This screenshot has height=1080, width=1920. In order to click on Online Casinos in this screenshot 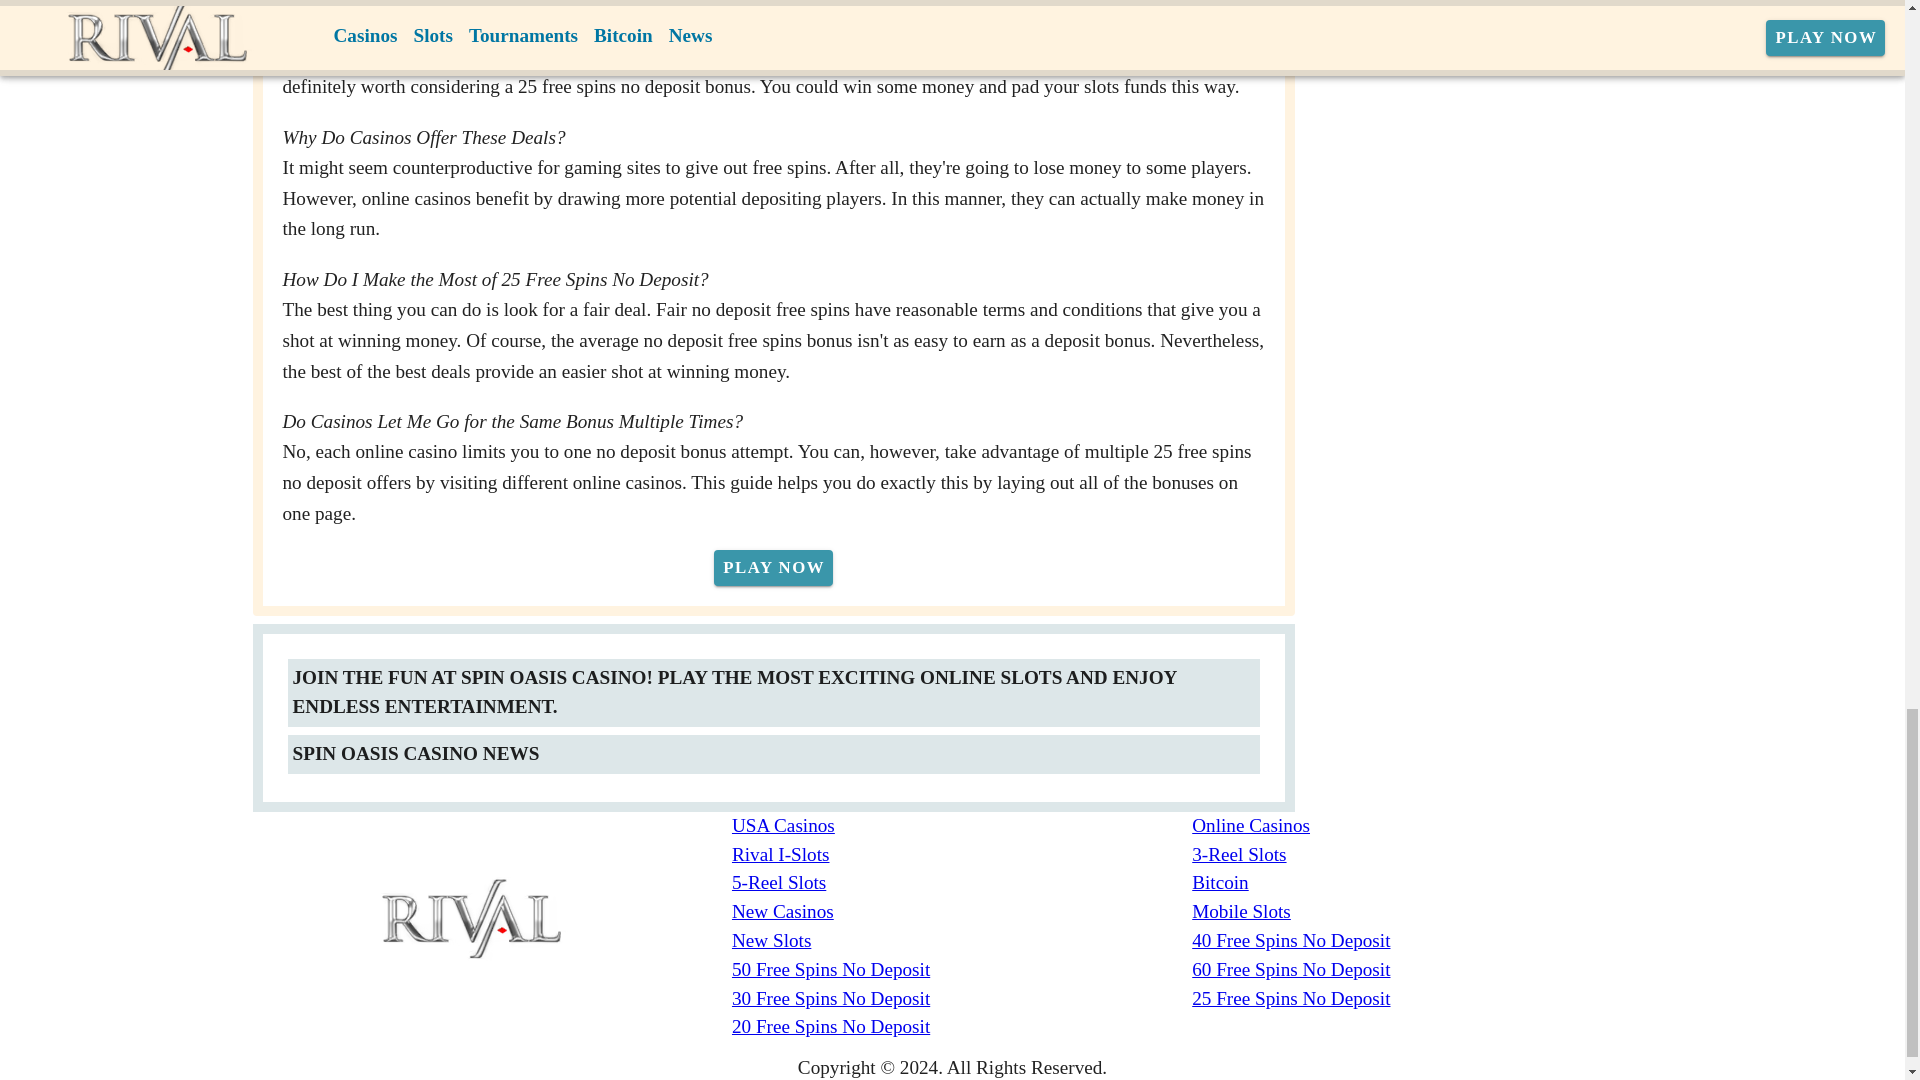, I will do `click(1422, 826)`.